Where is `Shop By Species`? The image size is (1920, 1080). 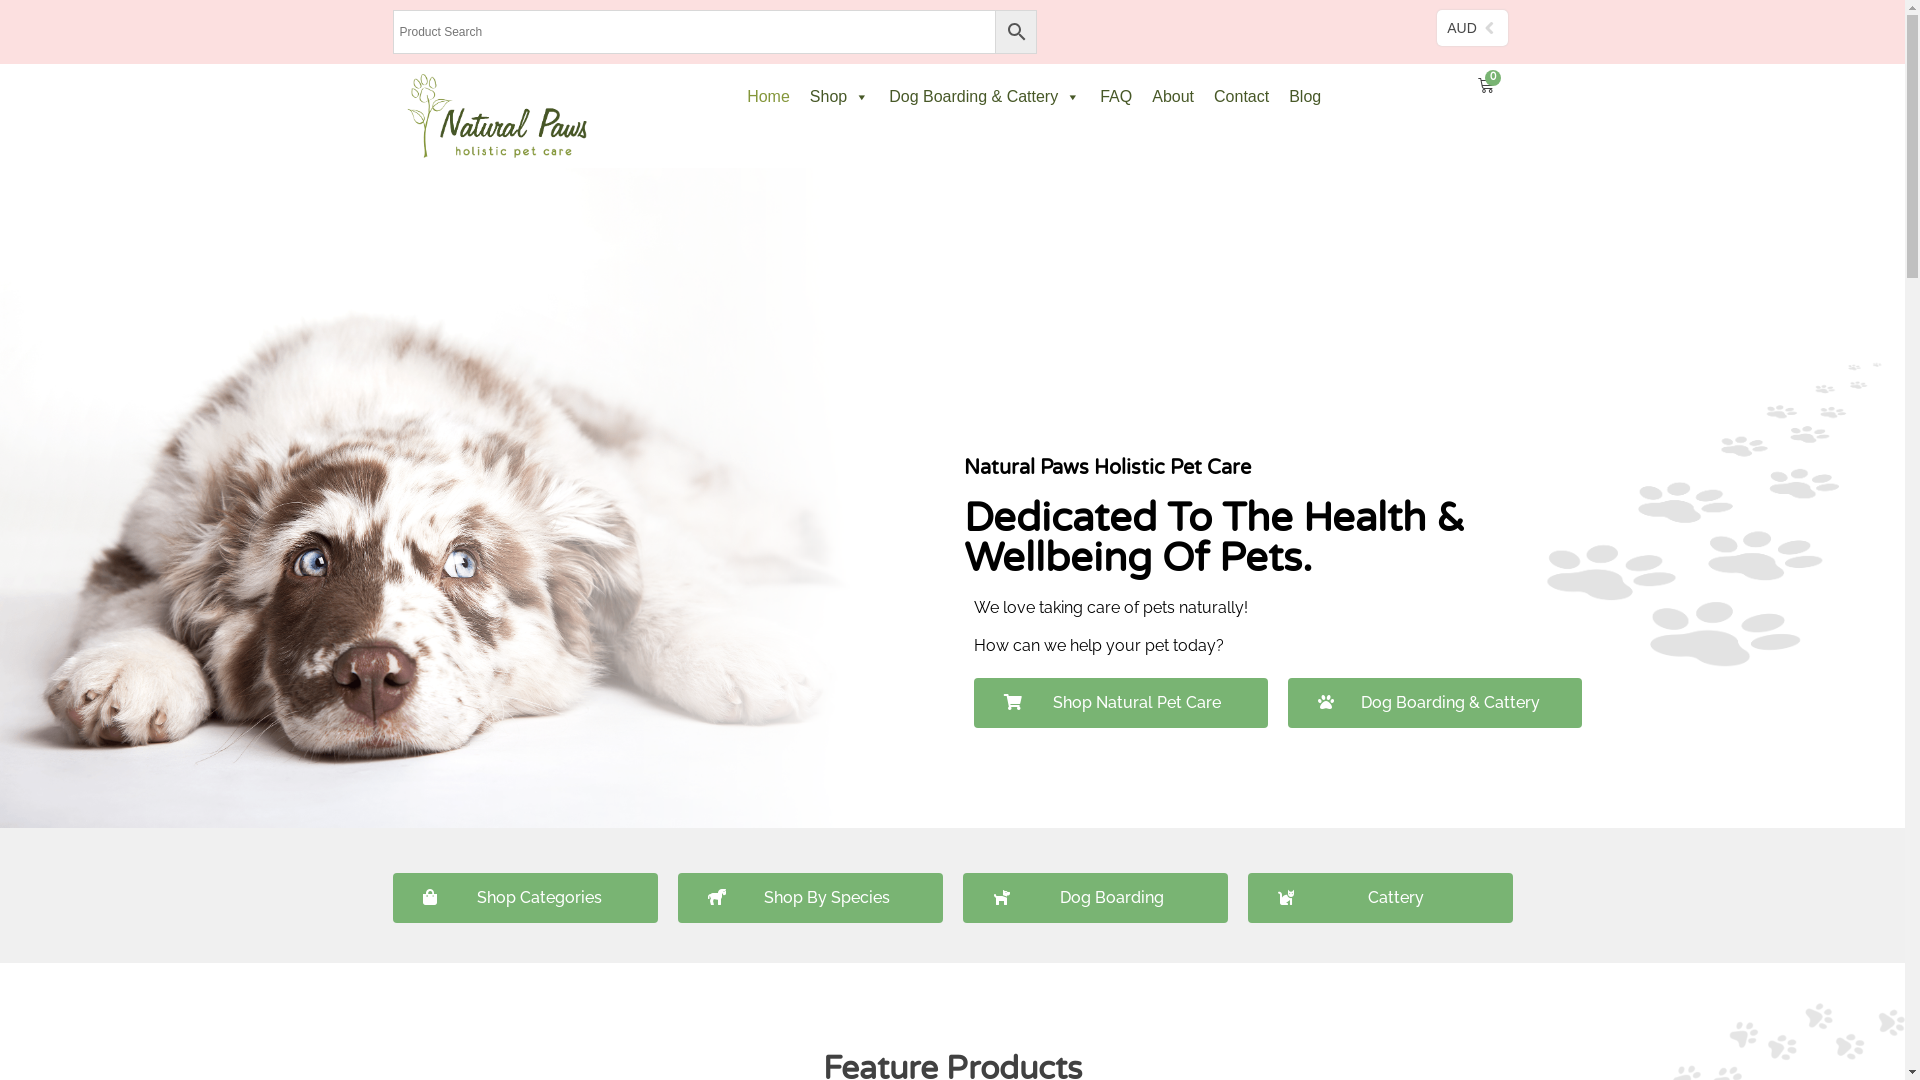 Shop By Species is located at coordinates (810, 898).